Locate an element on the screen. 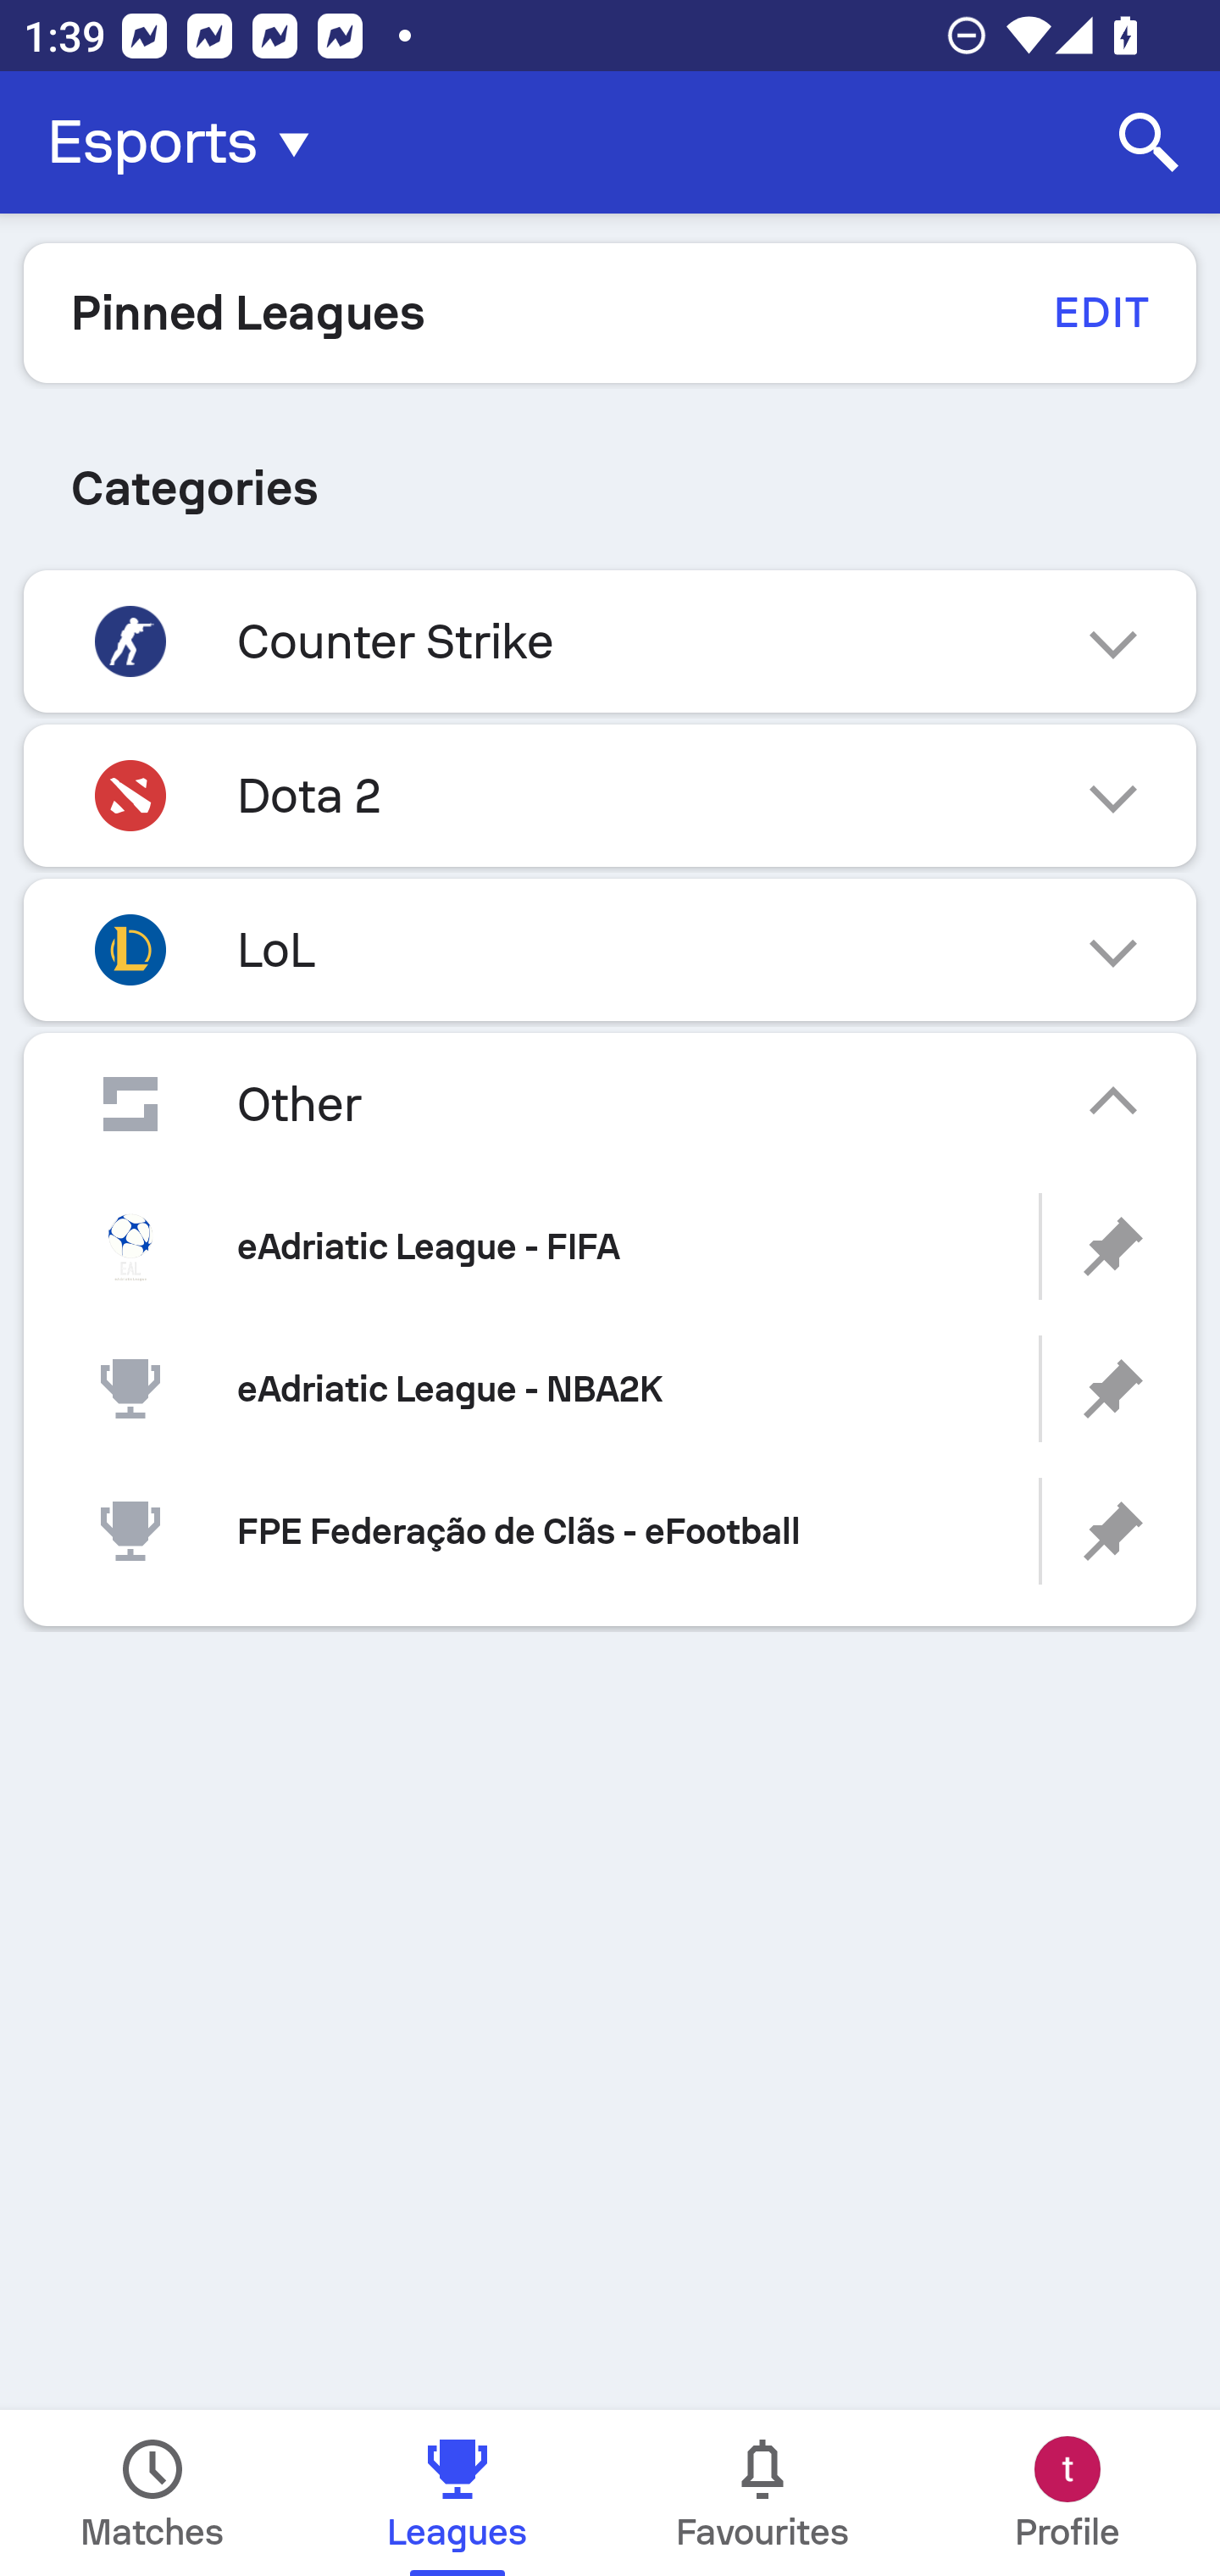 This screenshot has height=2576, width=1220. eAdriatic League - NBA2K is located at coordinates (610, 1390).